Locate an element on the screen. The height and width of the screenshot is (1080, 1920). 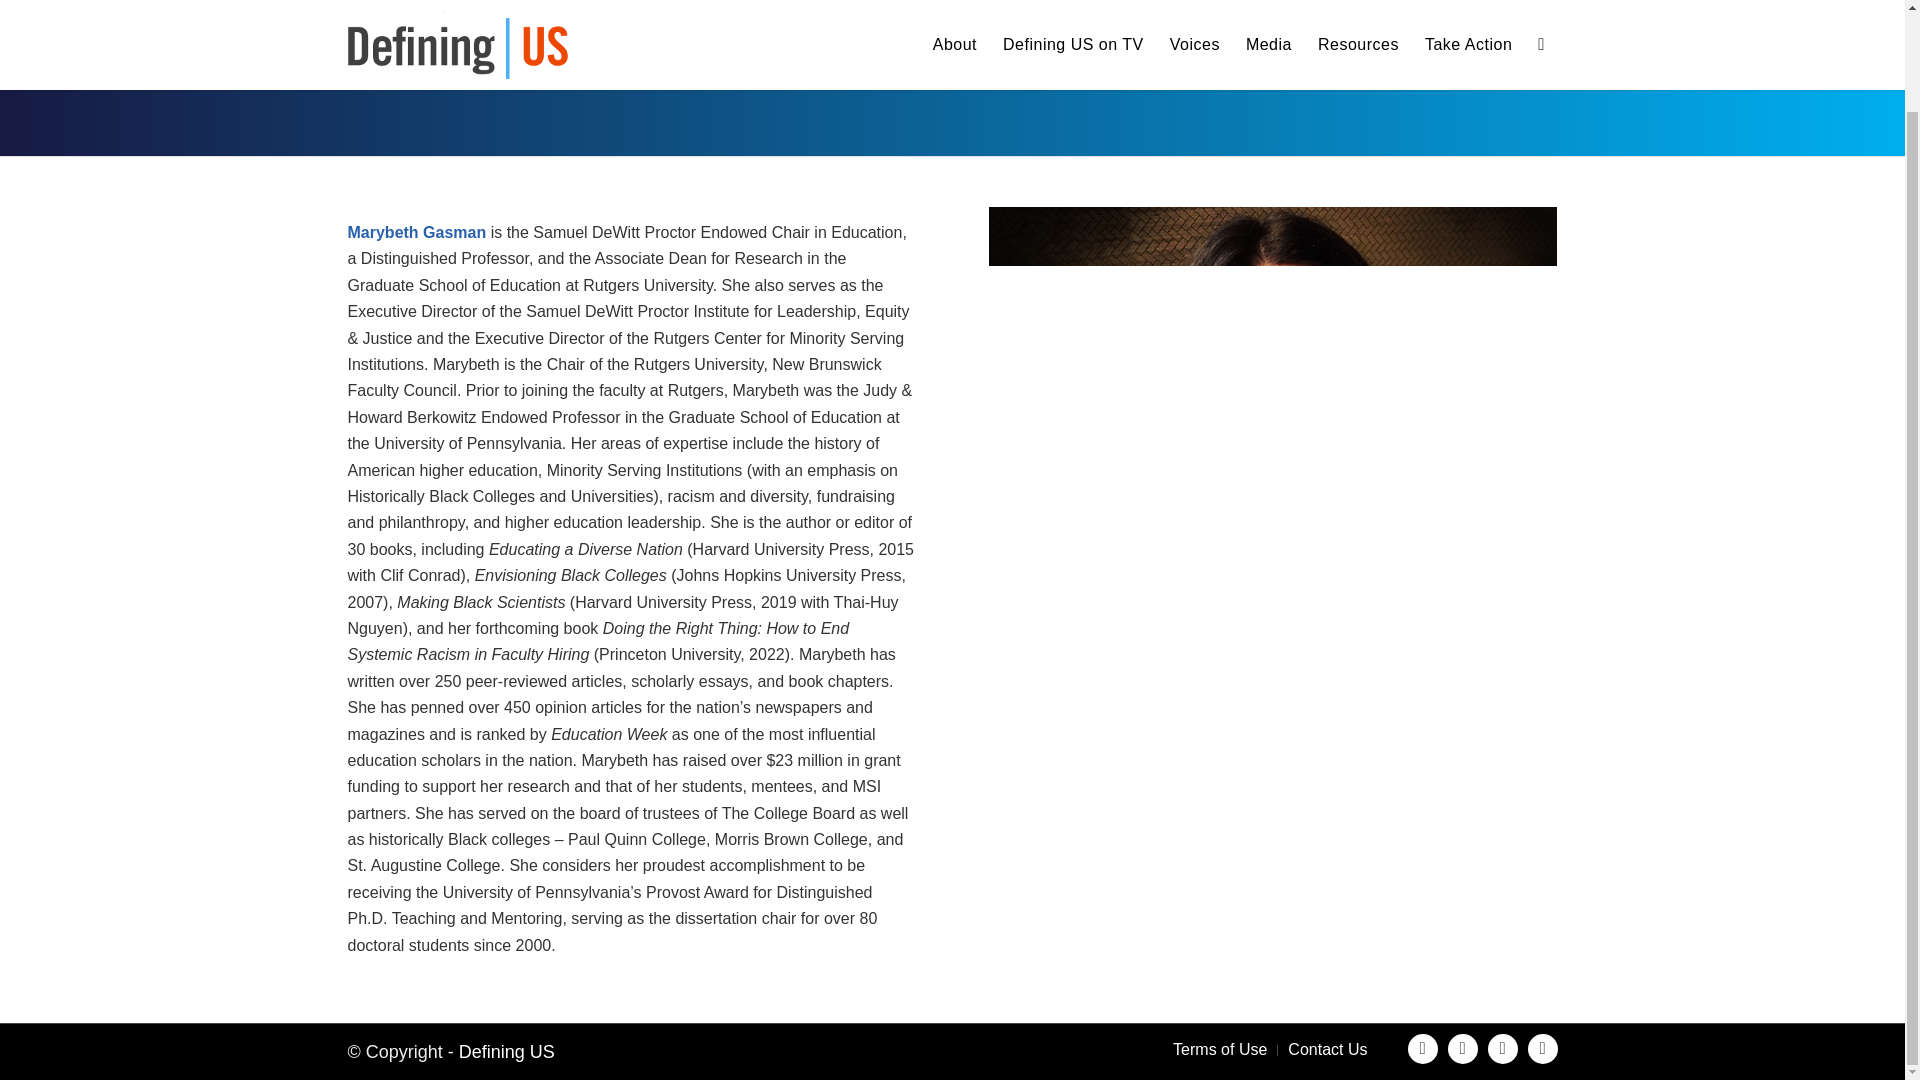
LinkedIn is located at coordinates (1542, 1048).